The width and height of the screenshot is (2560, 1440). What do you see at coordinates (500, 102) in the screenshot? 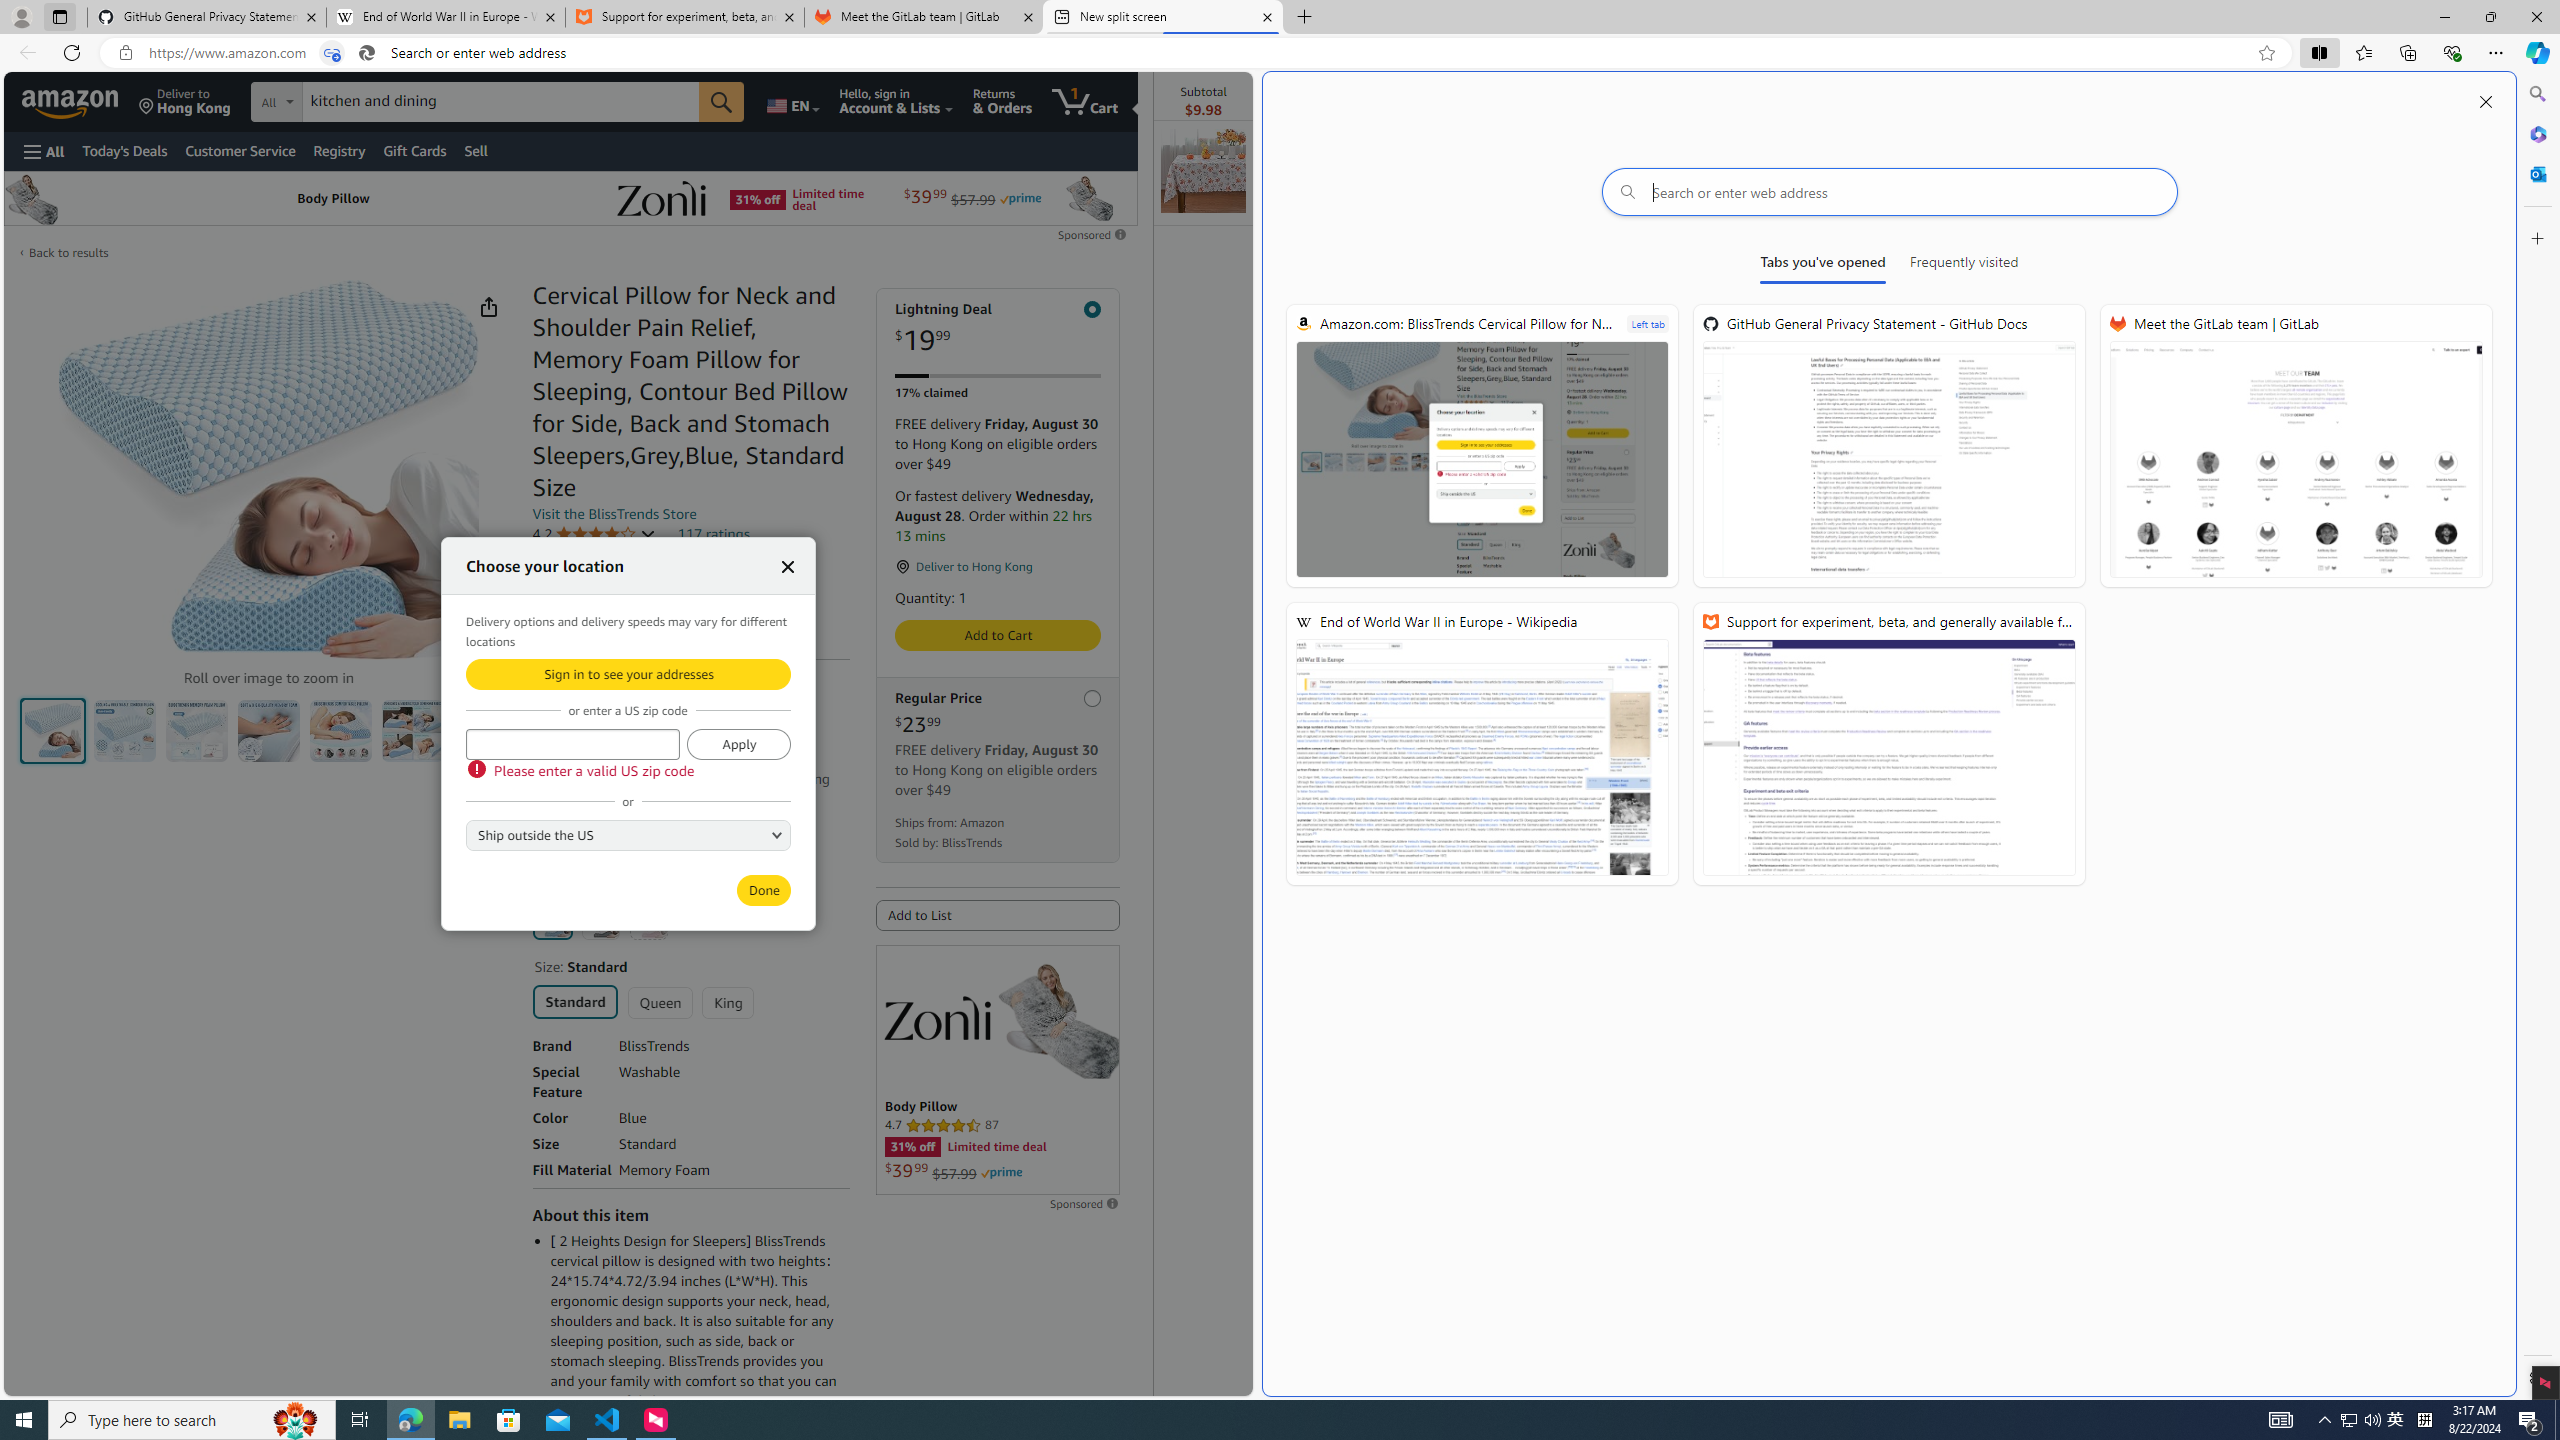
I see `Search Amazon` at bounding box center [500, 102].